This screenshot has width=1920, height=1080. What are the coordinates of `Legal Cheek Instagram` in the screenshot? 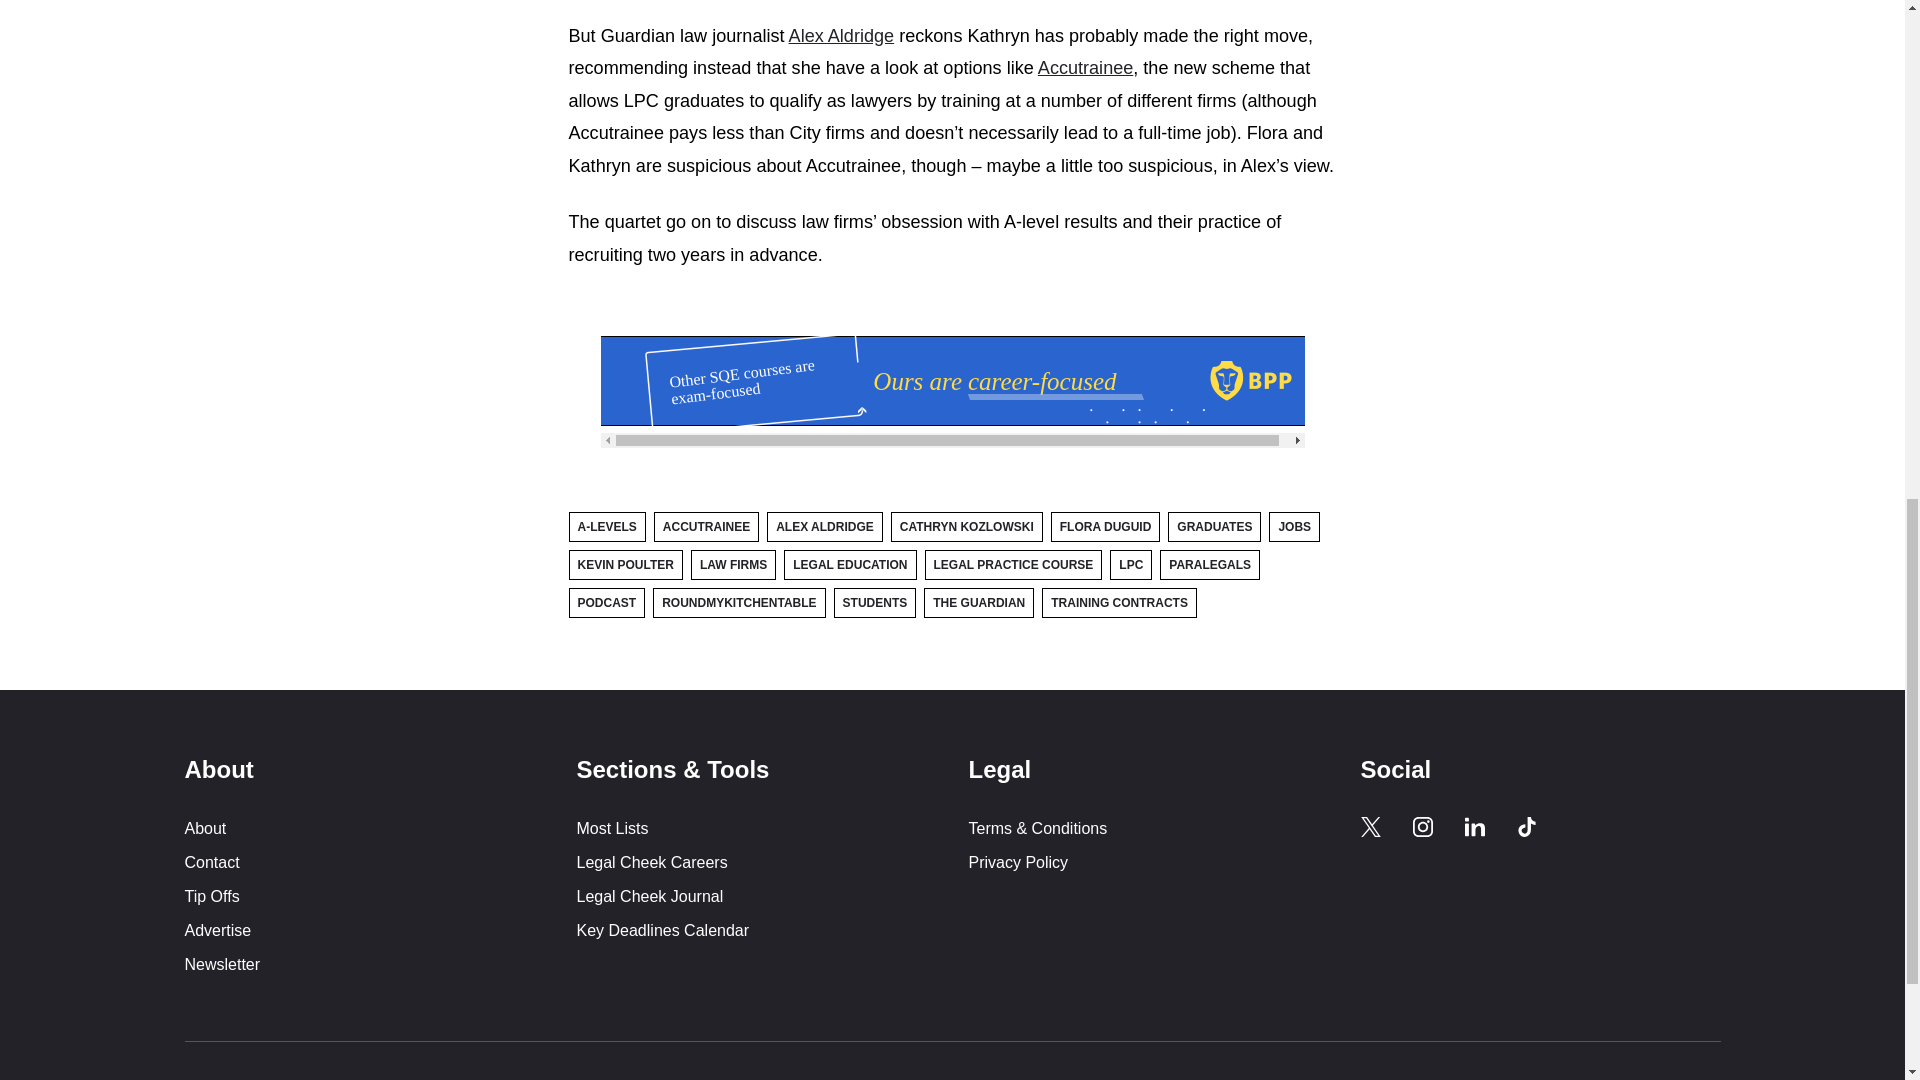 It's located at (1422, 826).